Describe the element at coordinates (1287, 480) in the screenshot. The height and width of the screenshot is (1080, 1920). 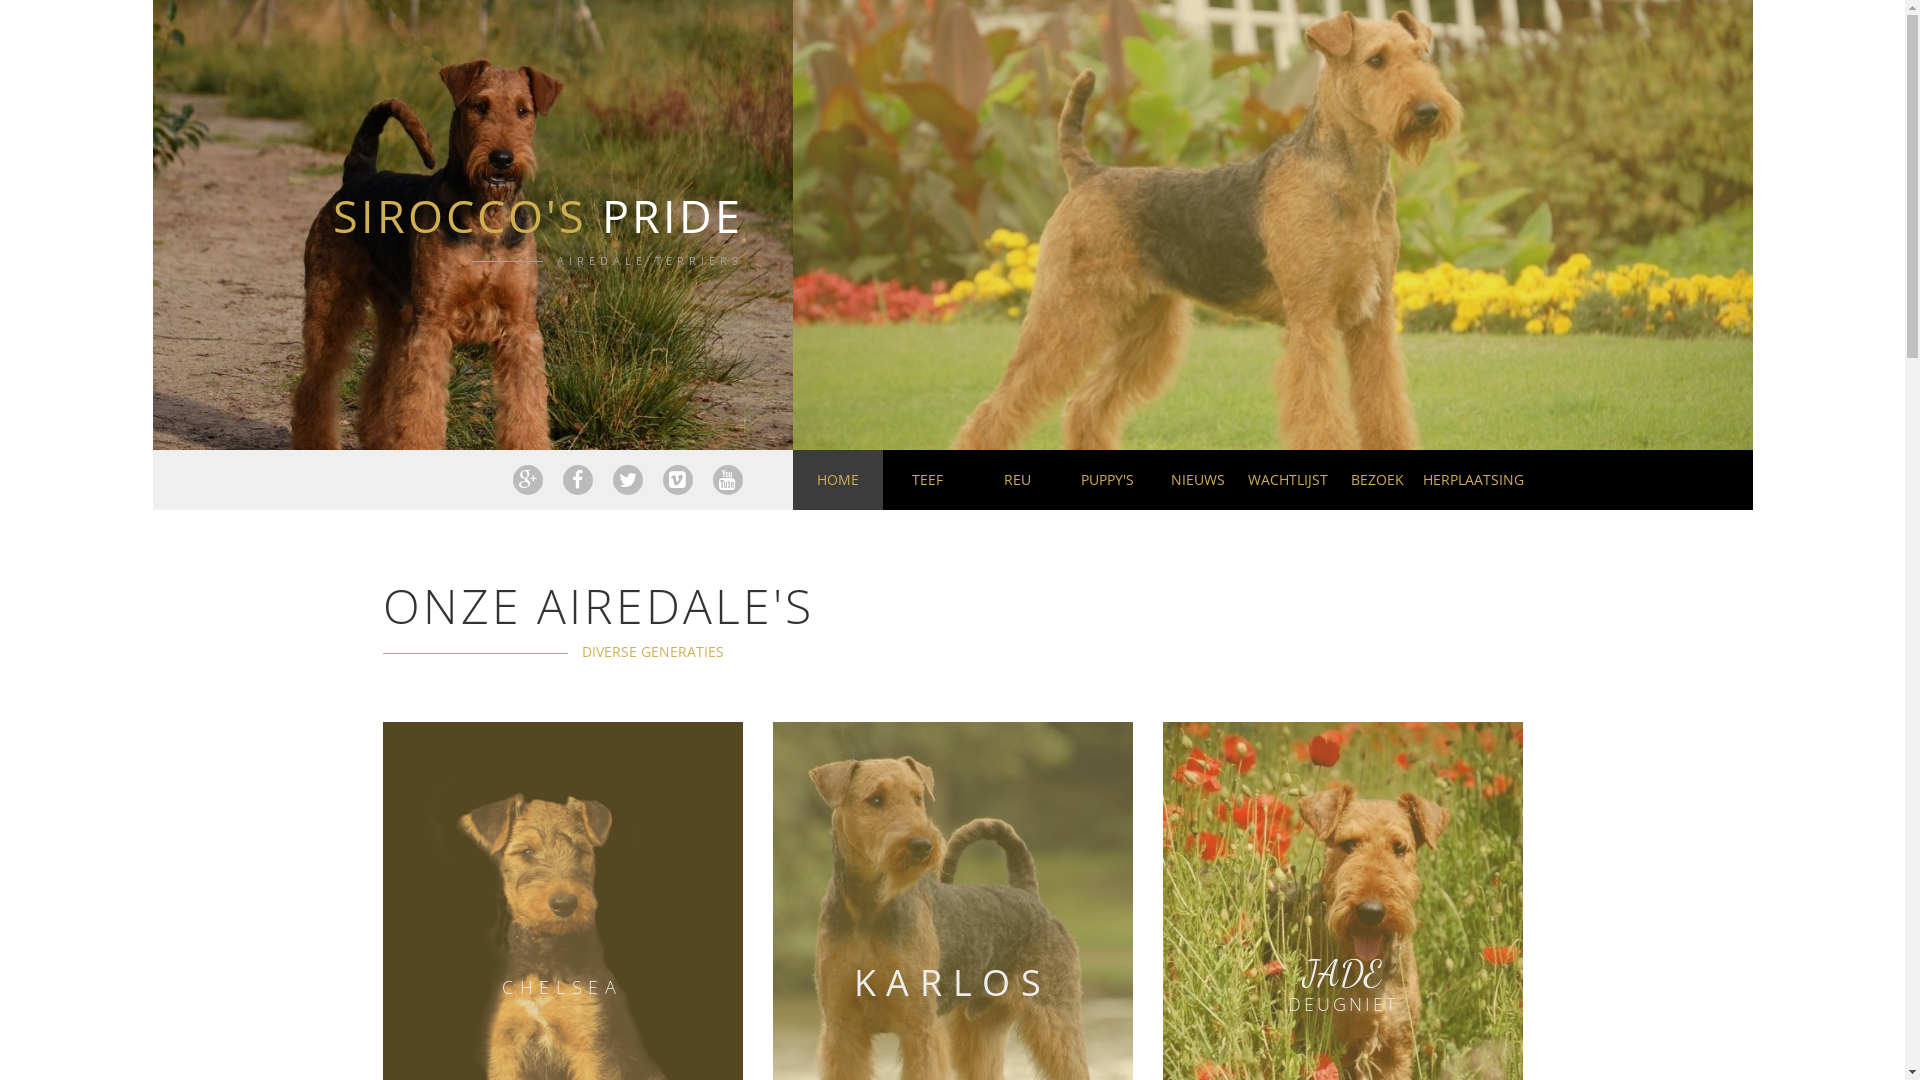
I see `WACHTLIJST` at that location.